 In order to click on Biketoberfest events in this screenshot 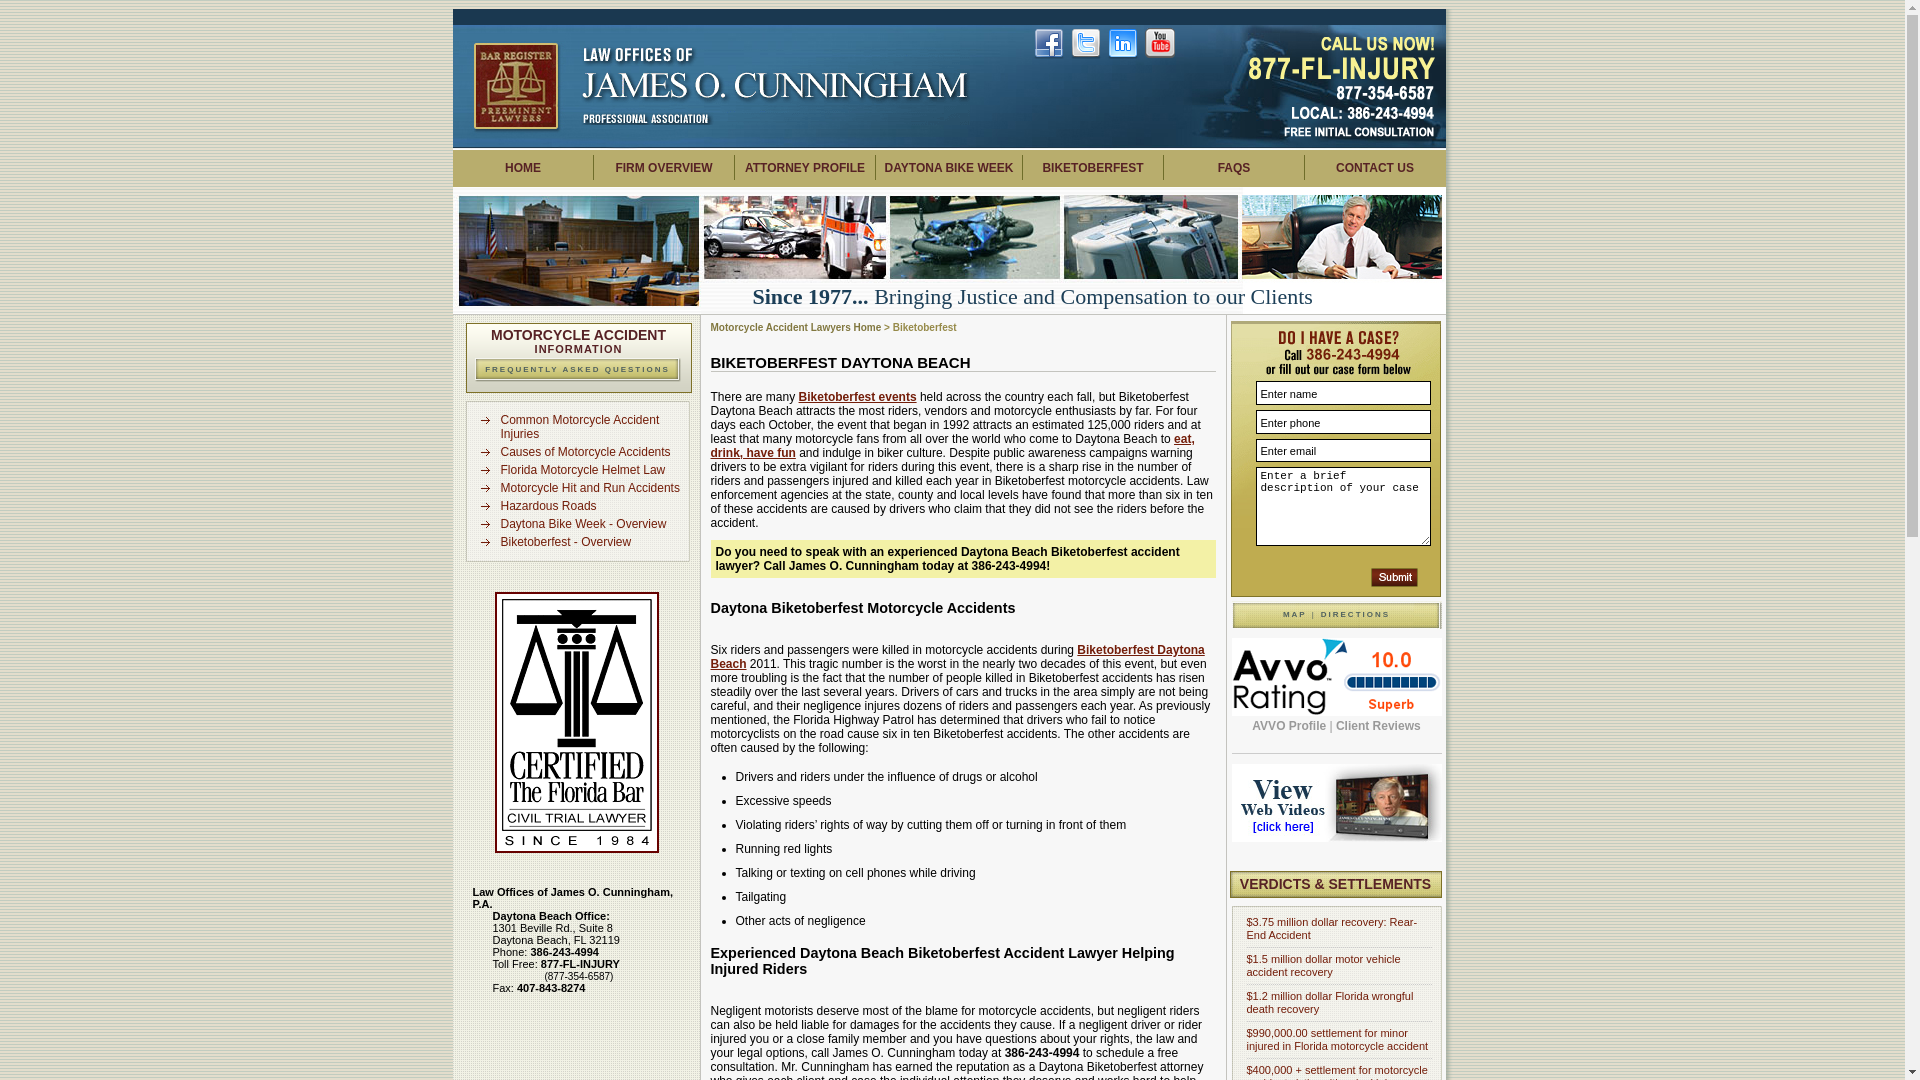, I will do `click(858, 396)`.